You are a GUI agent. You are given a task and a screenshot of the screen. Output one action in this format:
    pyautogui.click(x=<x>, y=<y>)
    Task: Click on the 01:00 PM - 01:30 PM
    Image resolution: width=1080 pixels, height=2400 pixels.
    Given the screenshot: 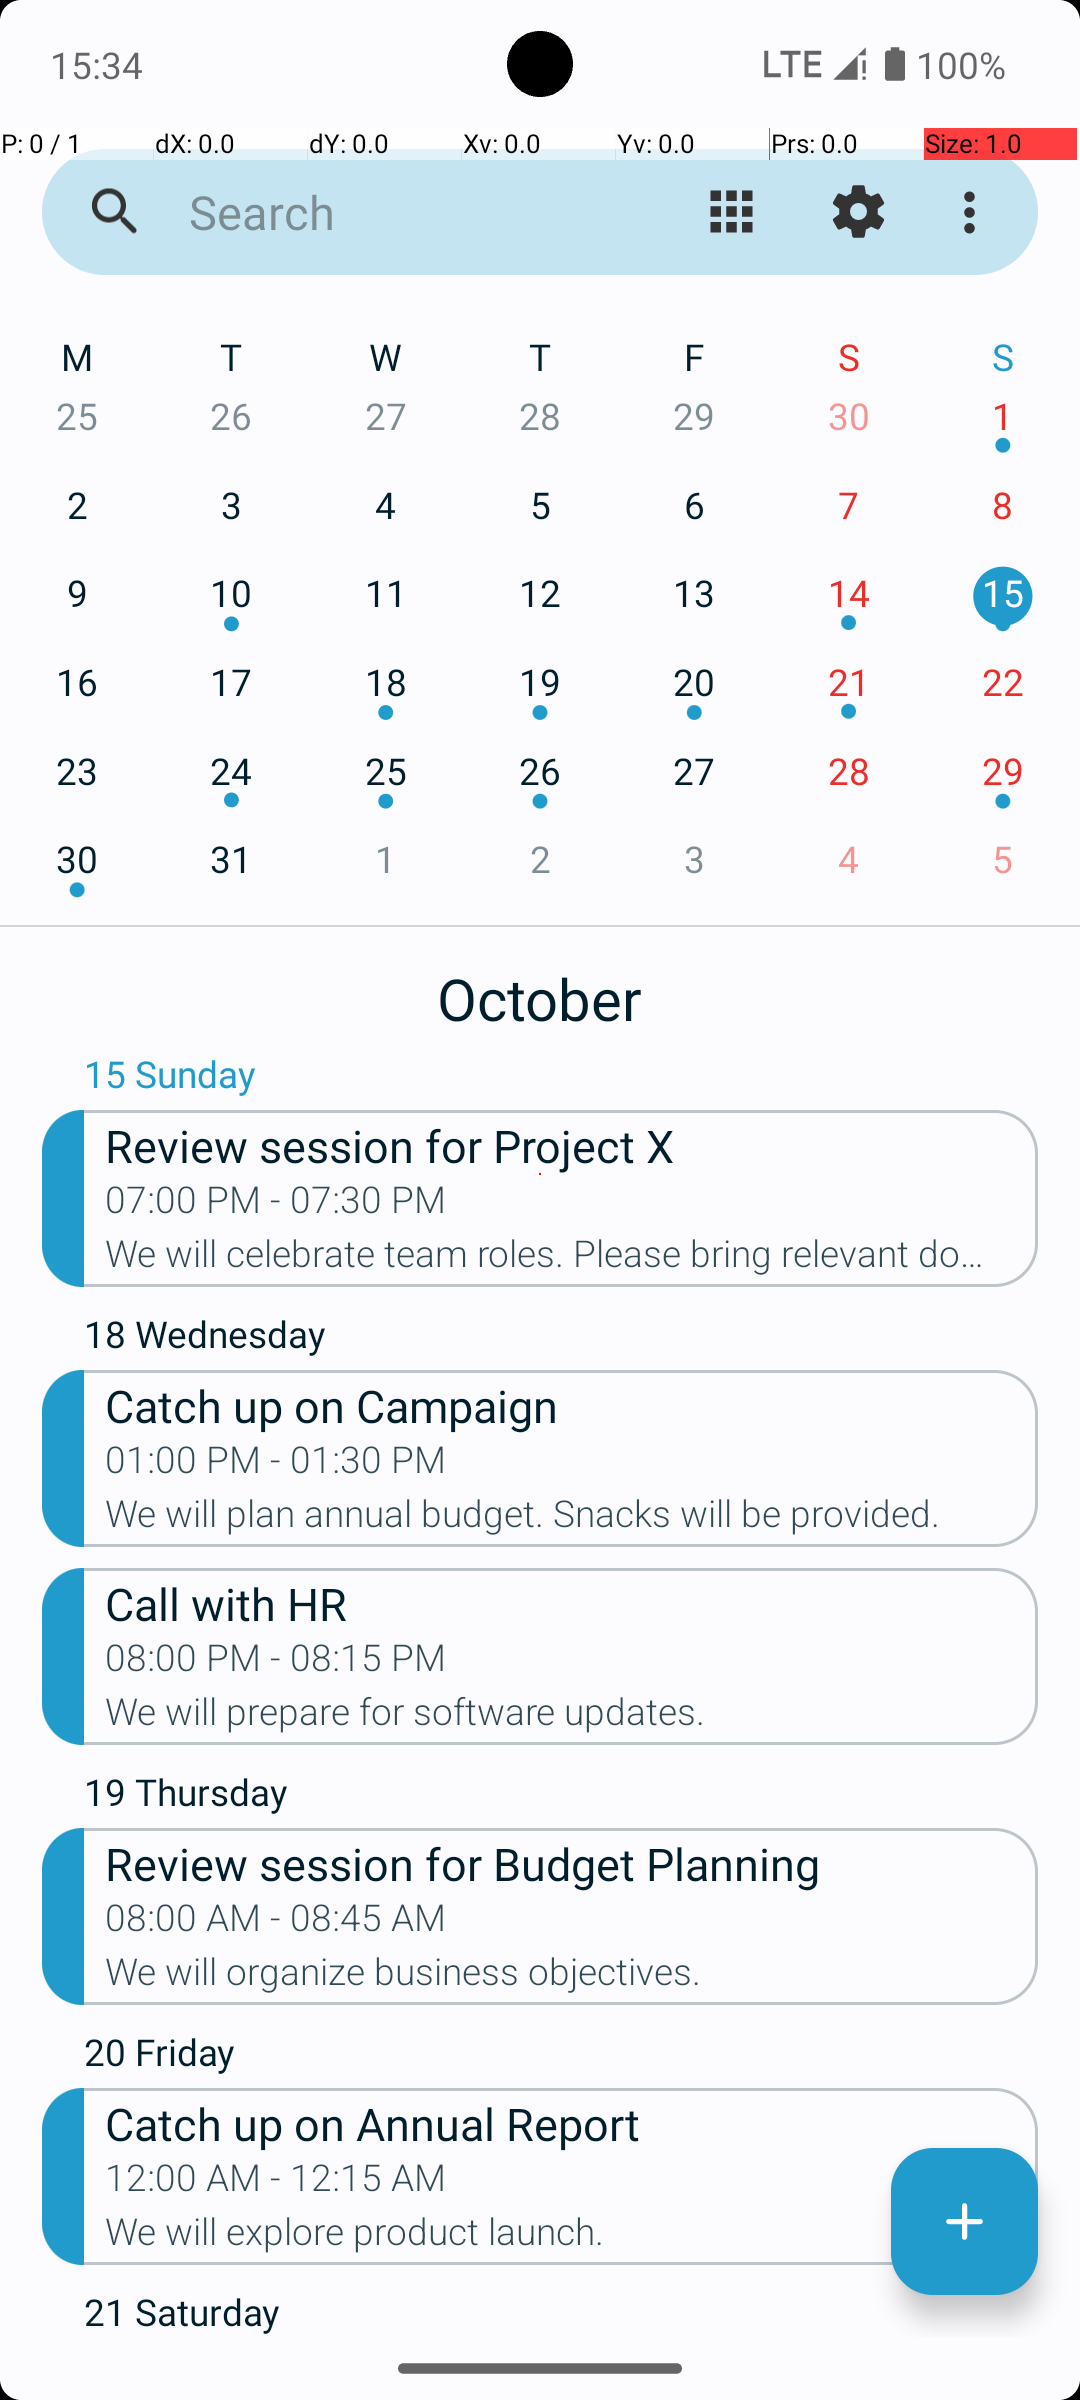 What is the action you would take?
    pyautogui.click(x=276, y=1466)
    